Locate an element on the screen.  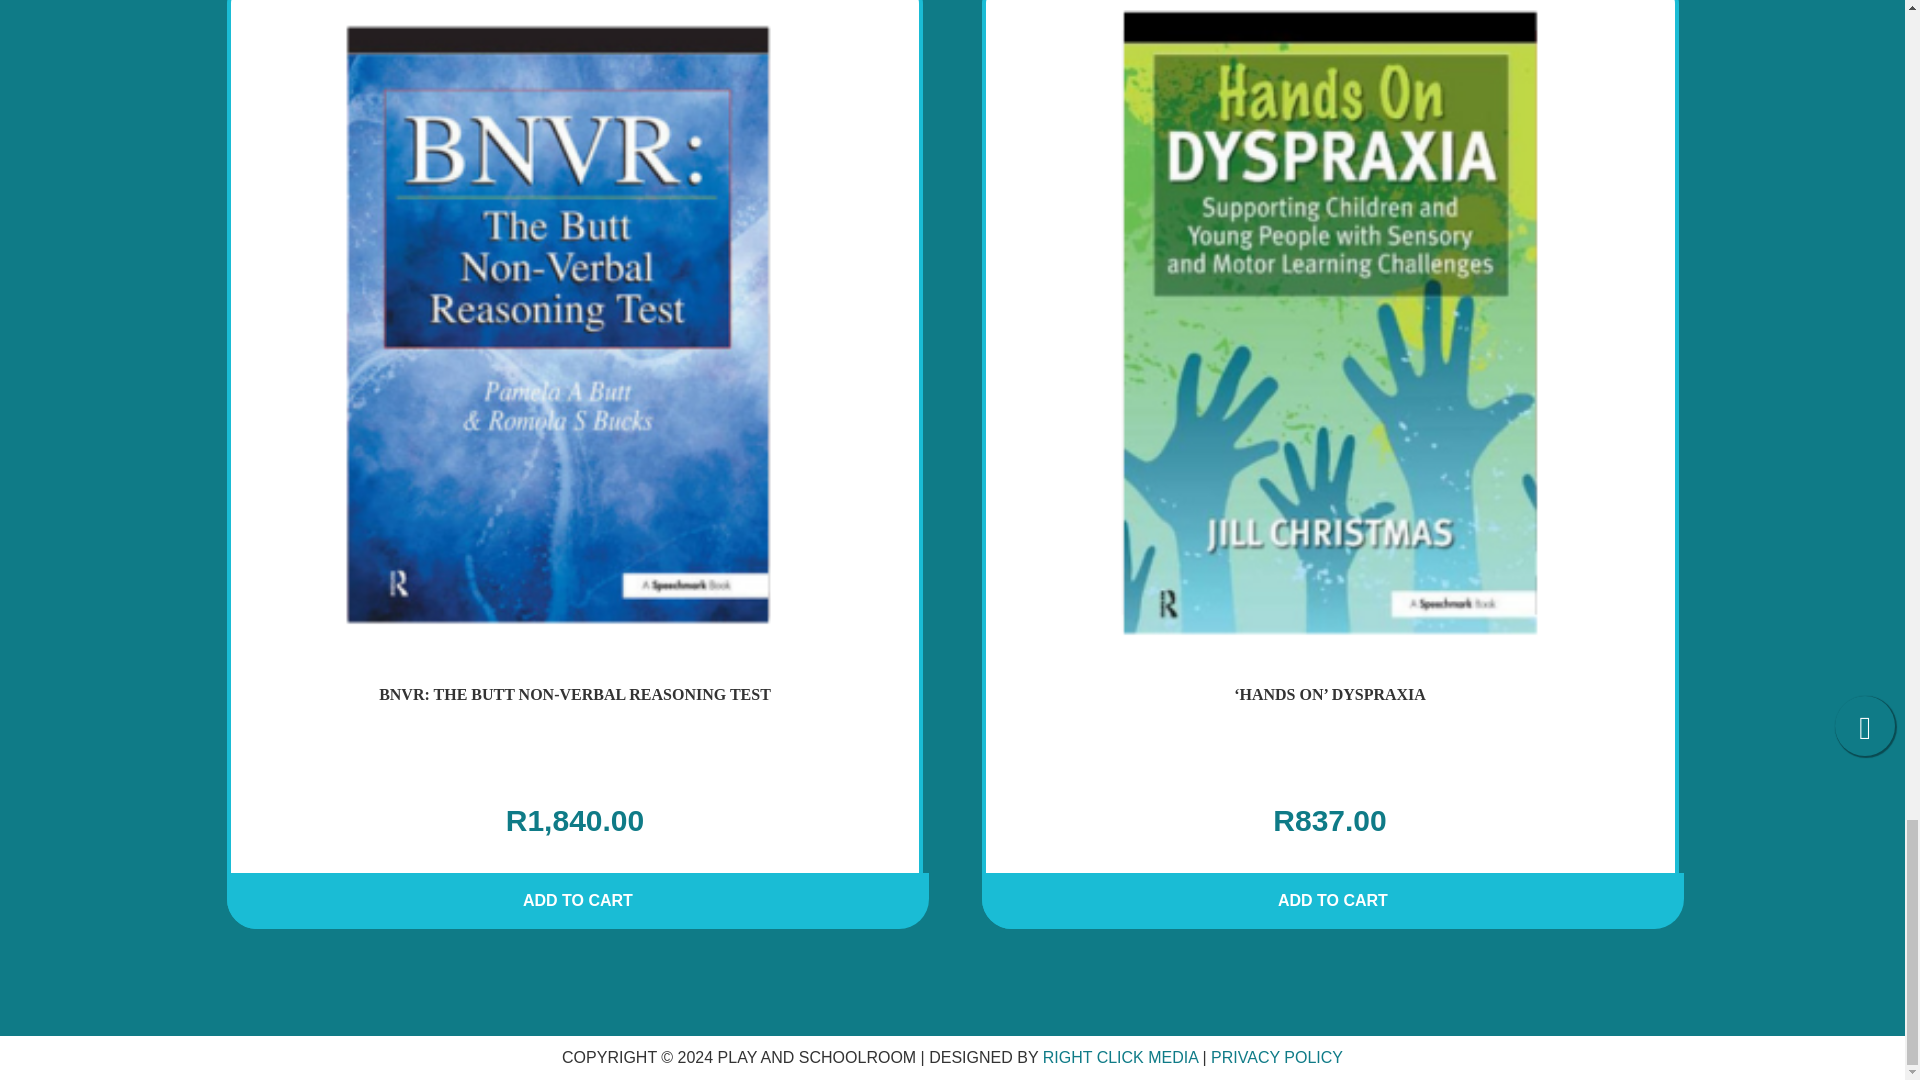
RIGHT CLICK MEDIA is located at coordinates (1120, 1056).